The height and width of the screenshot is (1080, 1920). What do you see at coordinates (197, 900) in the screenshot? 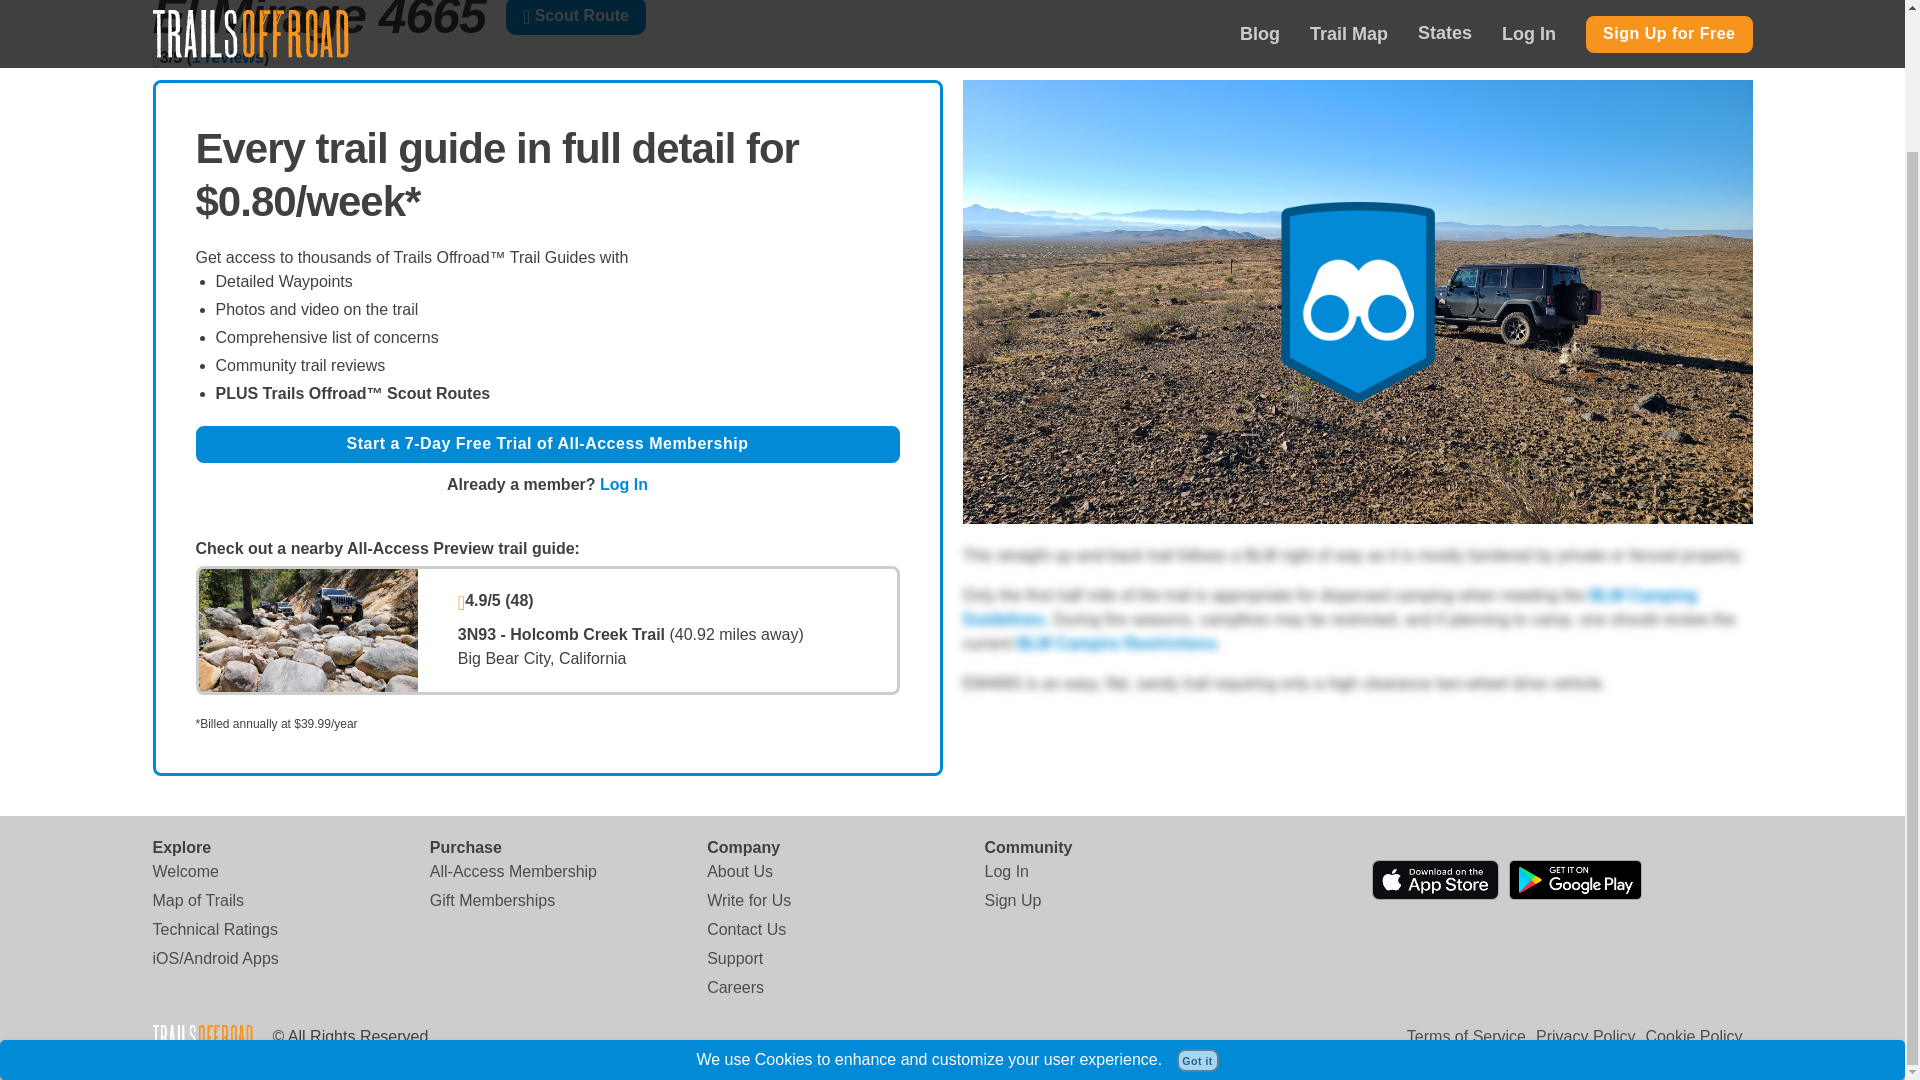
I see `Map of Trails` at bounding box center [197, 900].